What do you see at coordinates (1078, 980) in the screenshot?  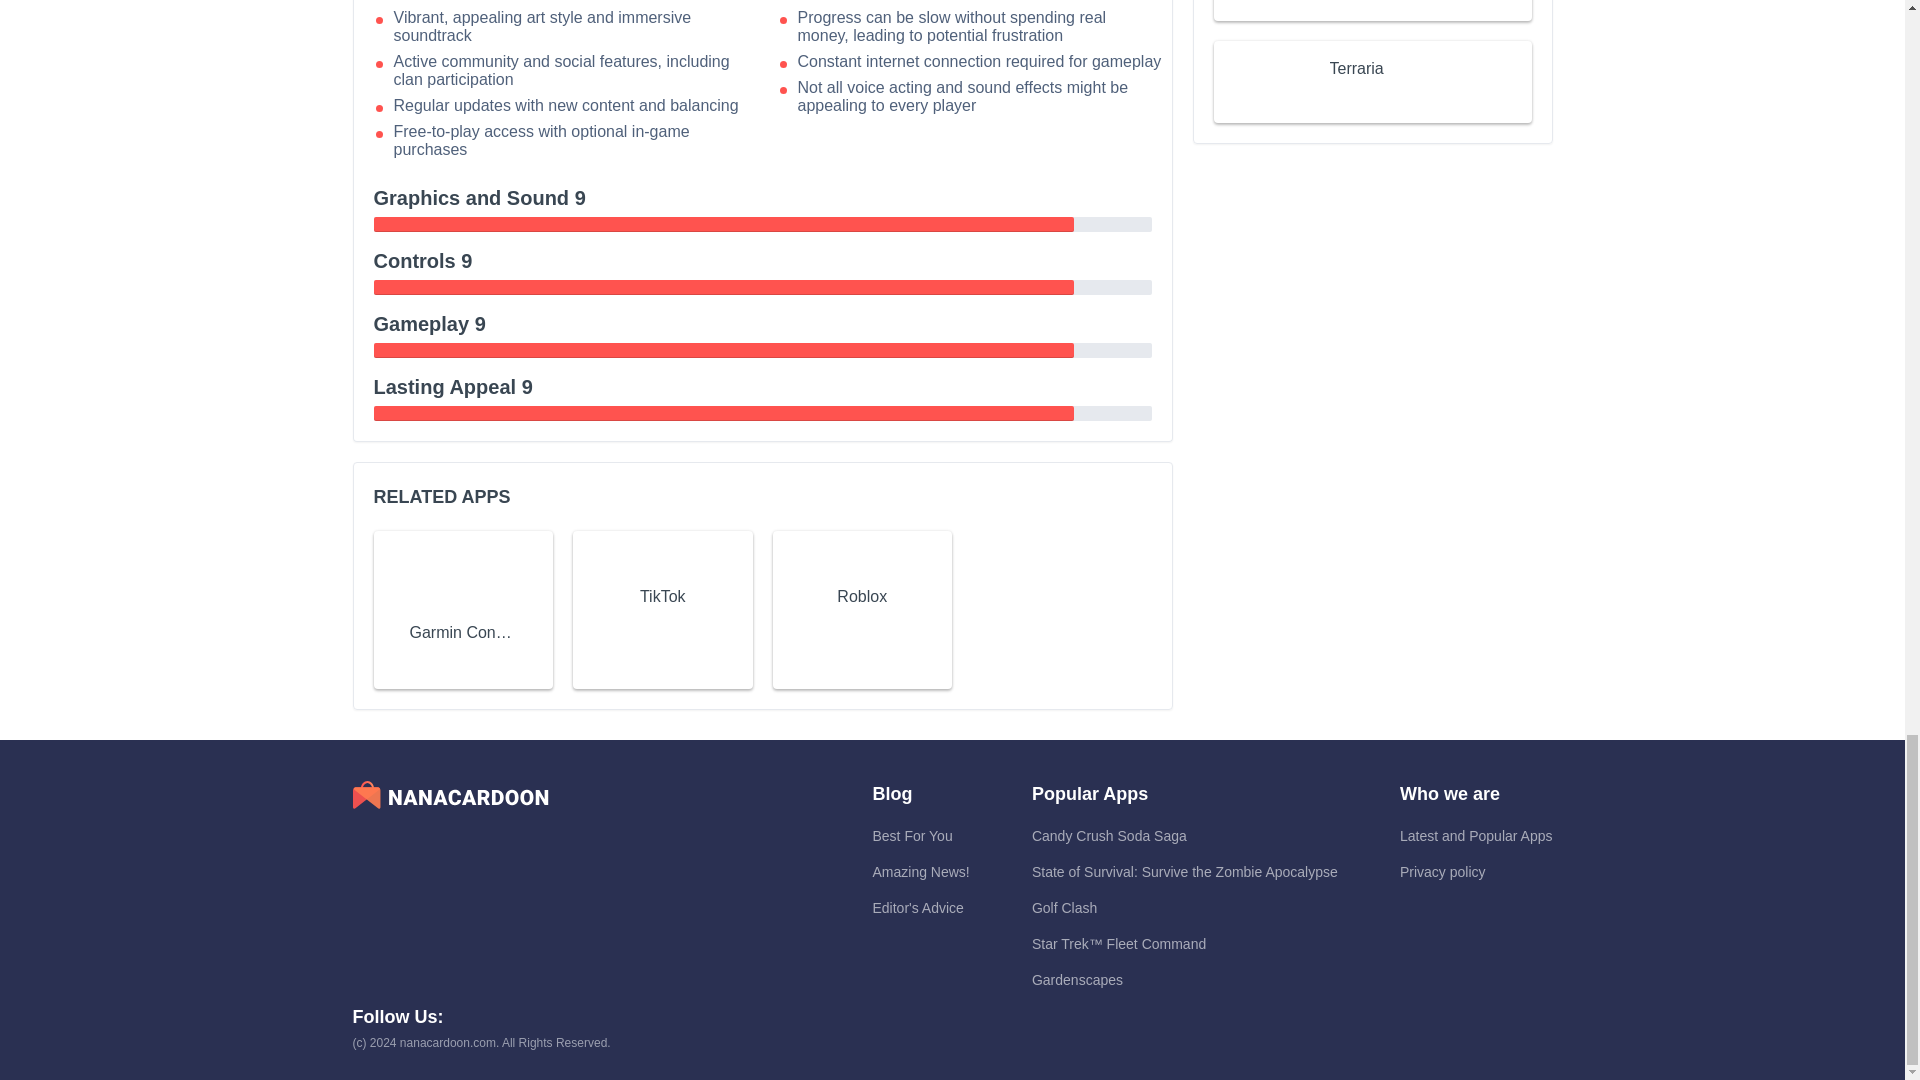 I see `Gardenscapes` at bounding box center [1078, 980].